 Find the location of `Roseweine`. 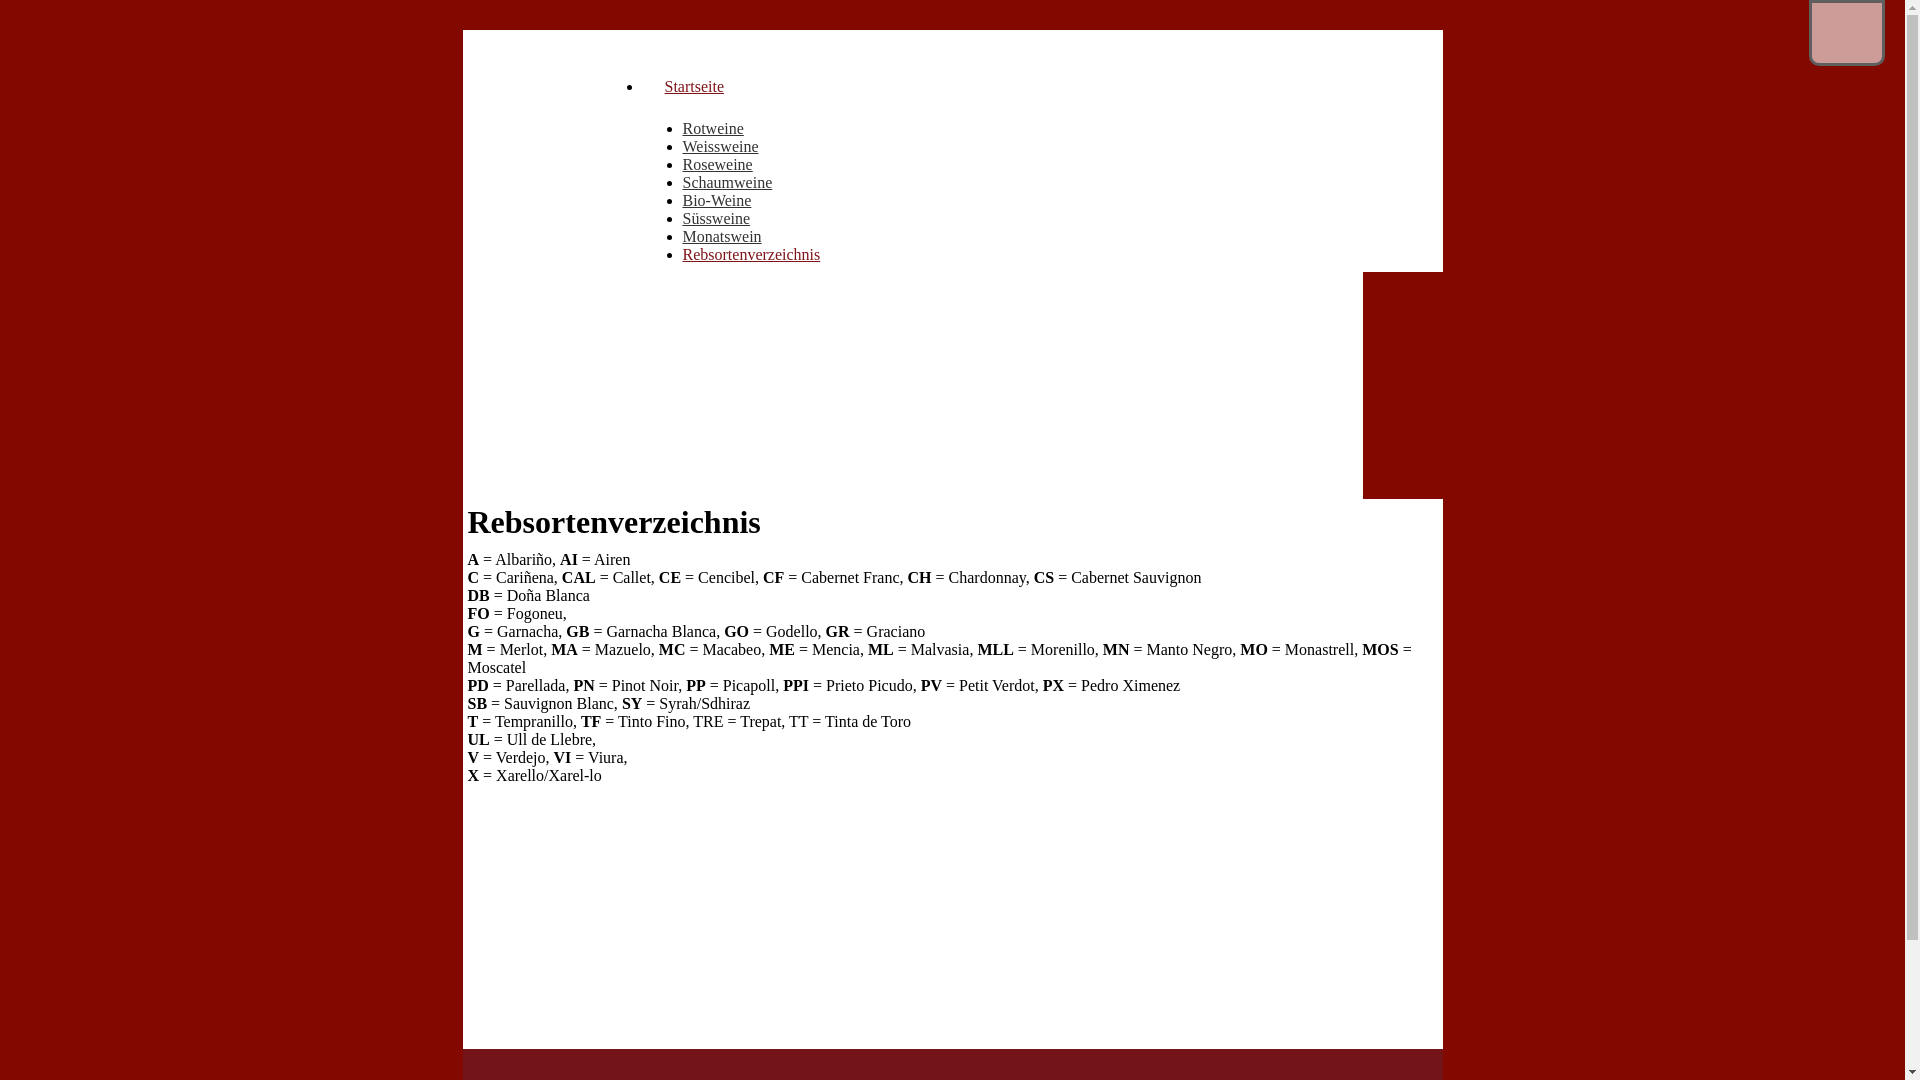

Roseweine is located at coordinates (717, 164).